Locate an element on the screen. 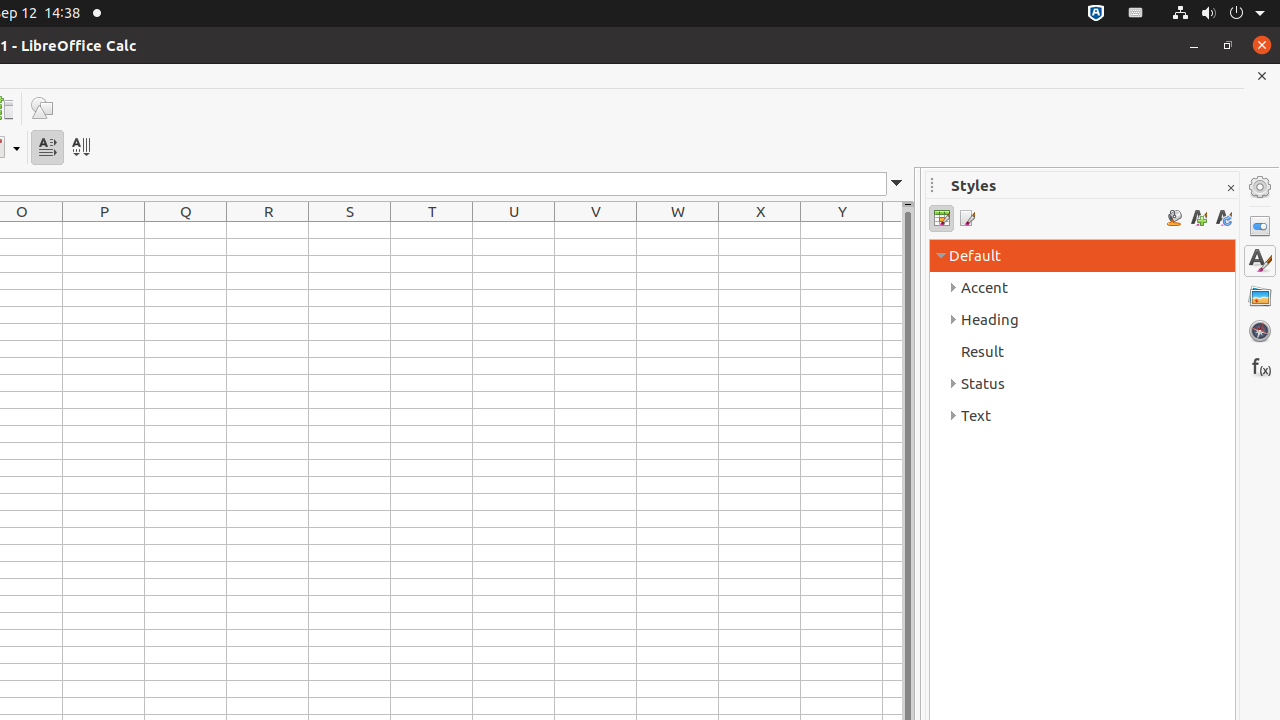 The image size is (1280, 720). R1 is located at coordinates (268, 230).